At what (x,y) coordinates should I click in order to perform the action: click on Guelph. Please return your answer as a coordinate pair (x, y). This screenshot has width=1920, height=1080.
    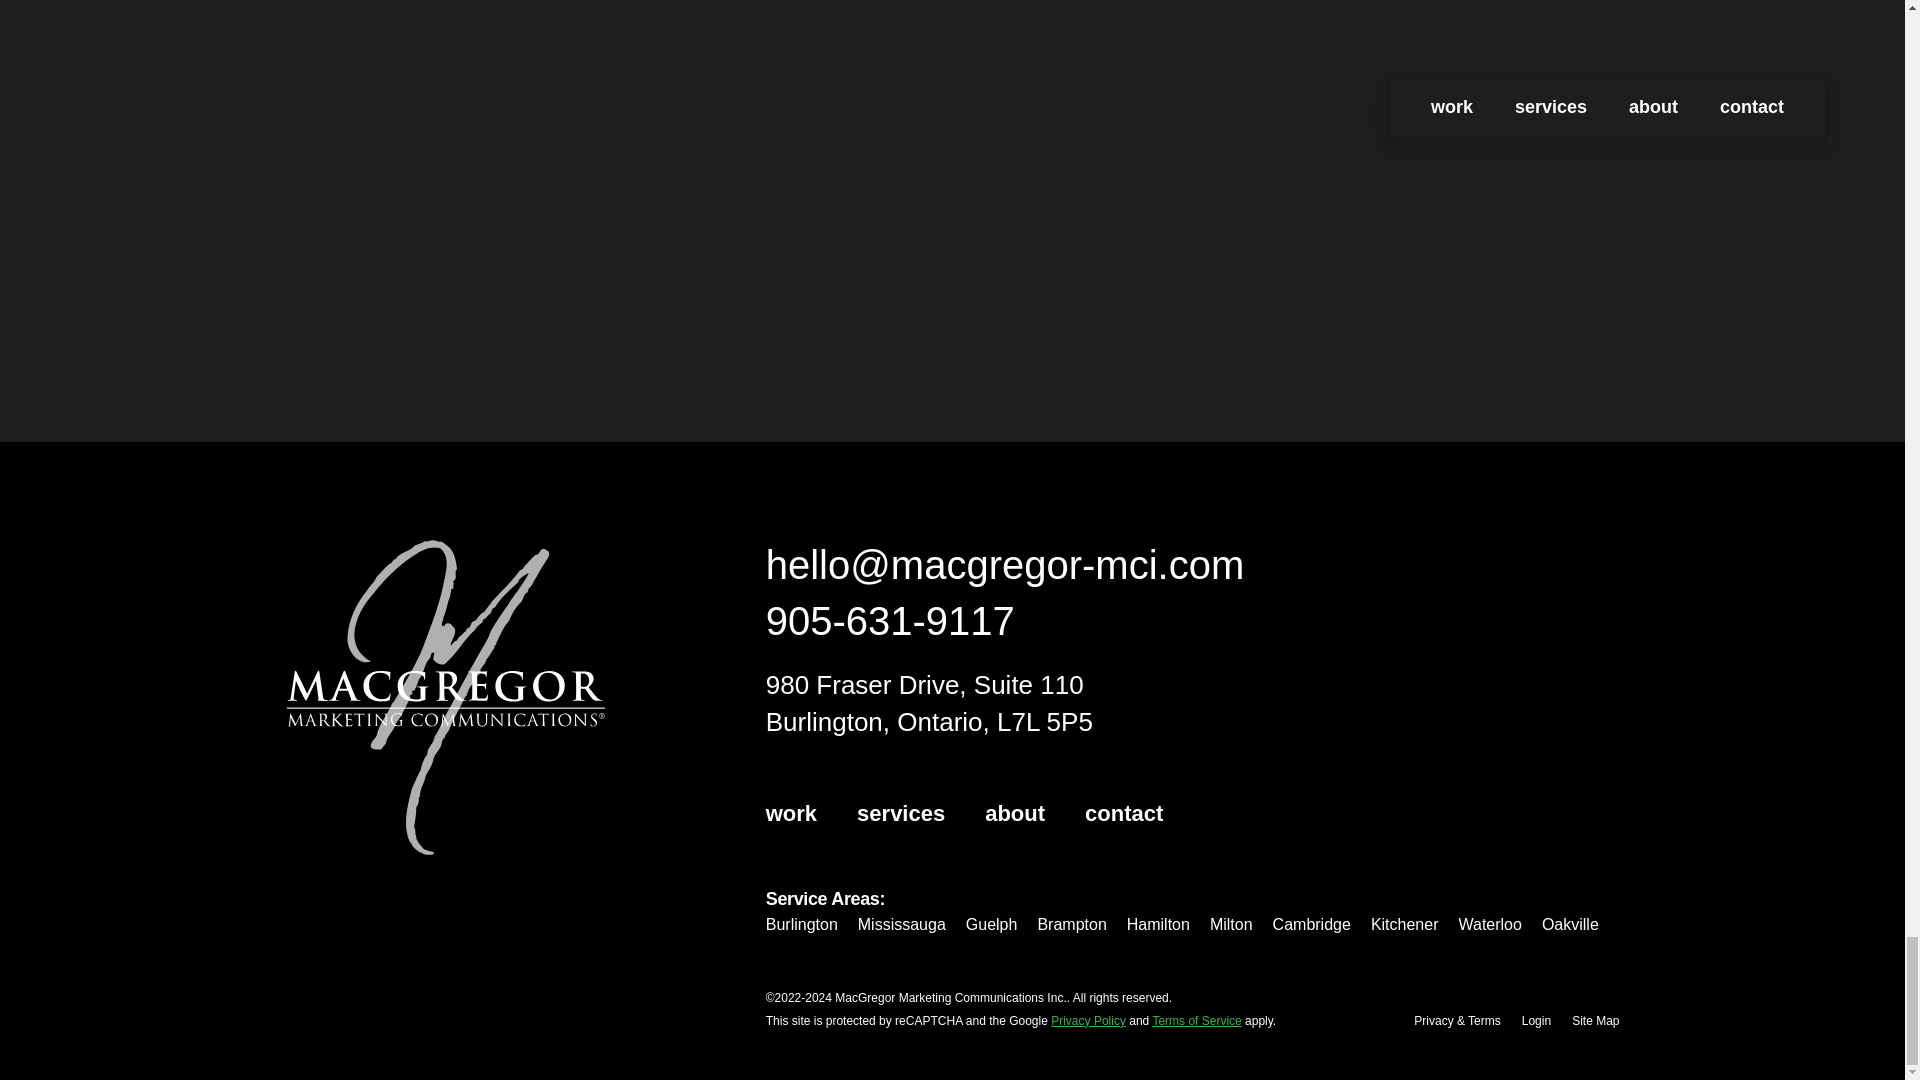
    Looking at the image, I should click on (991, 925).